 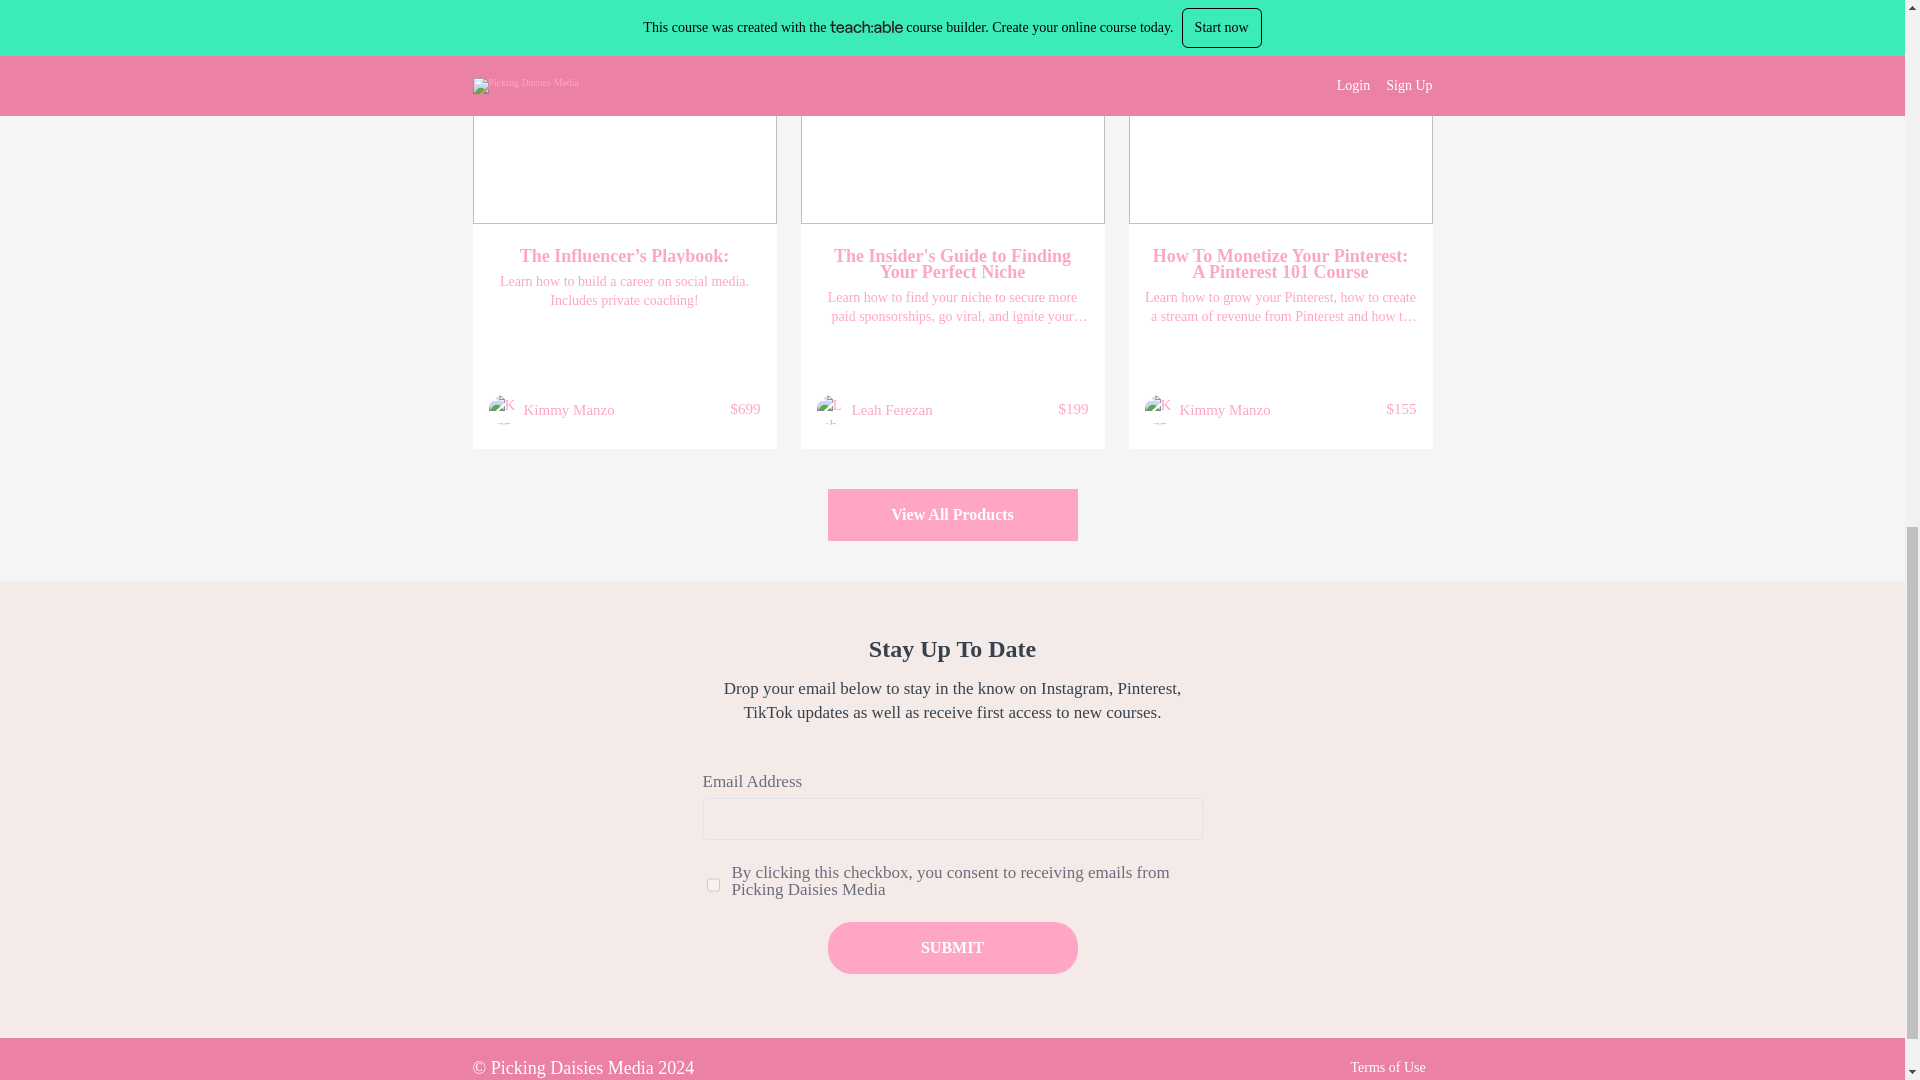 I want to click on Terms of Use, so click(x=1386, y=1066).